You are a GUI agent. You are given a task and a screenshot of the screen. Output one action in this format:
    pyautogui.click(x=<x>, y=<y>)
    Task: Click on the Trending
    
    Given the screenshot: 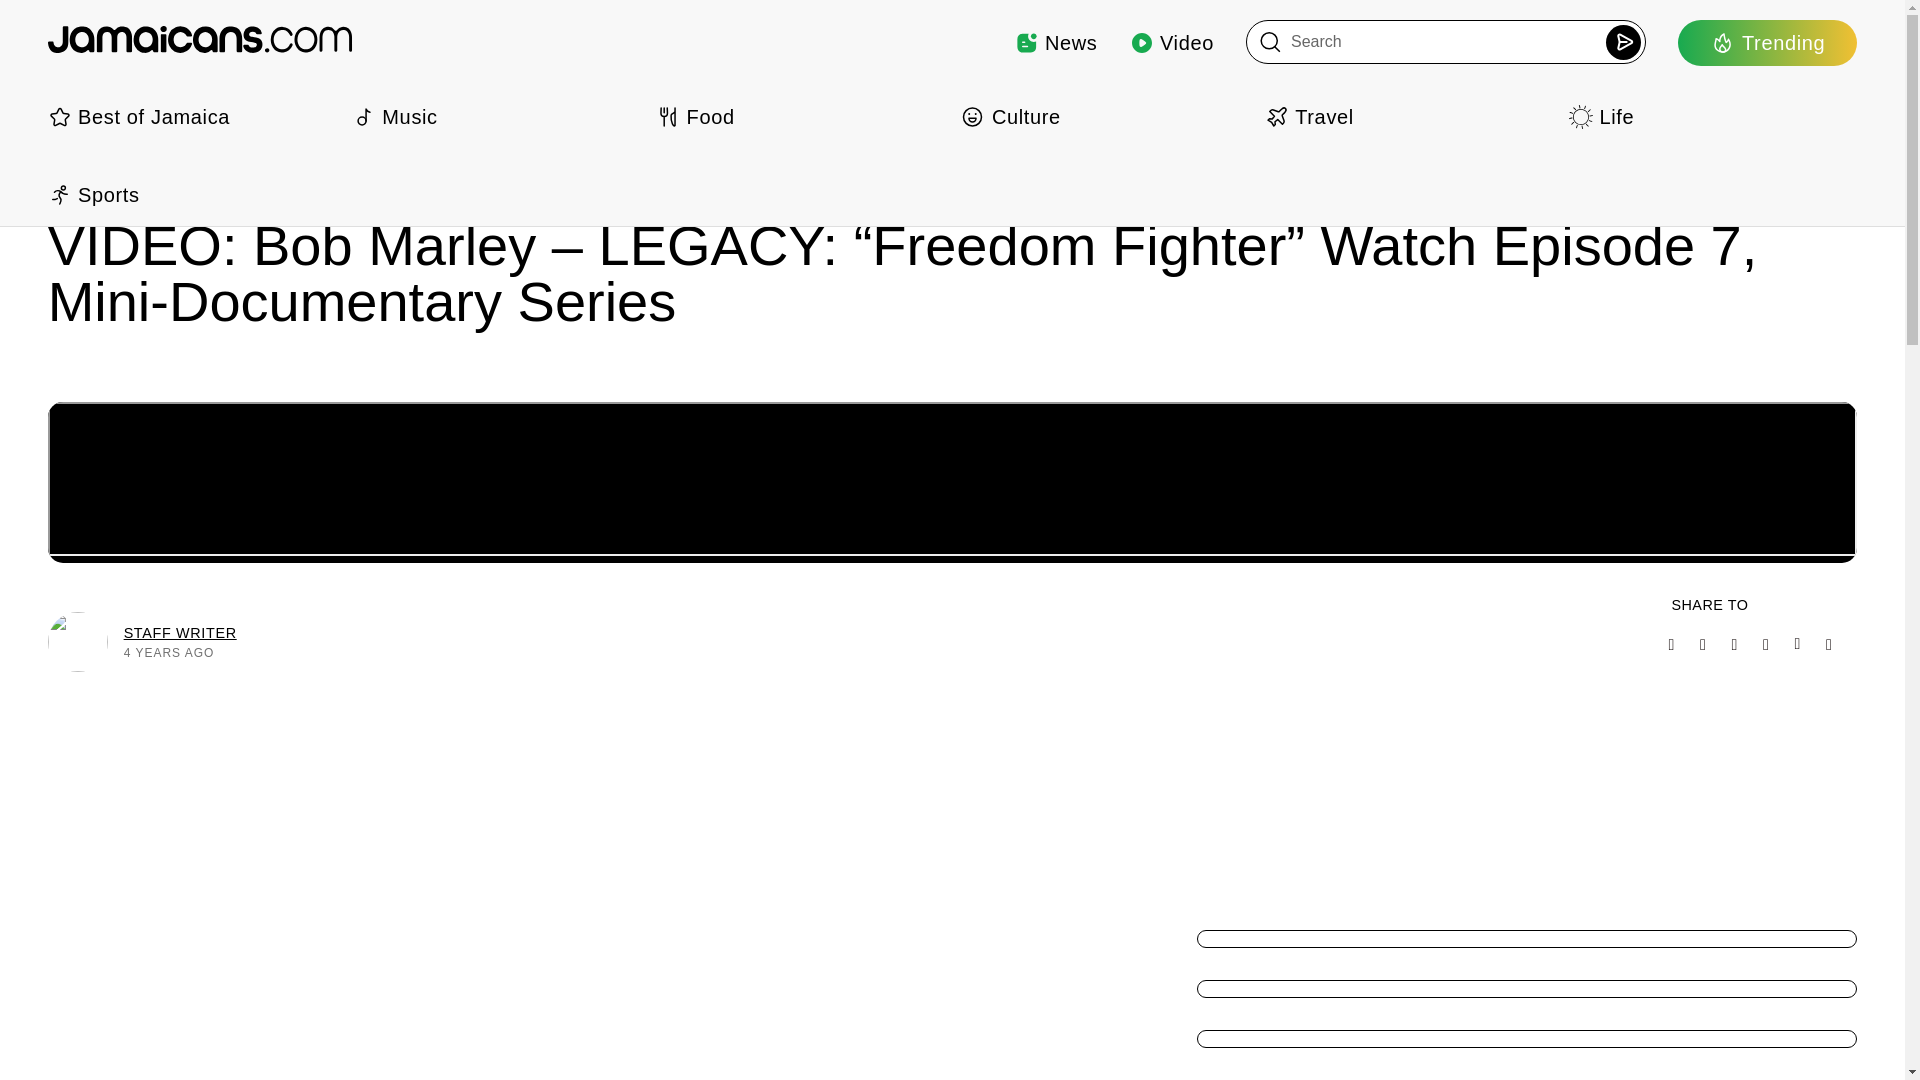 What is the action you would take?
    pyautogui.click(x=1767, y=42)
    